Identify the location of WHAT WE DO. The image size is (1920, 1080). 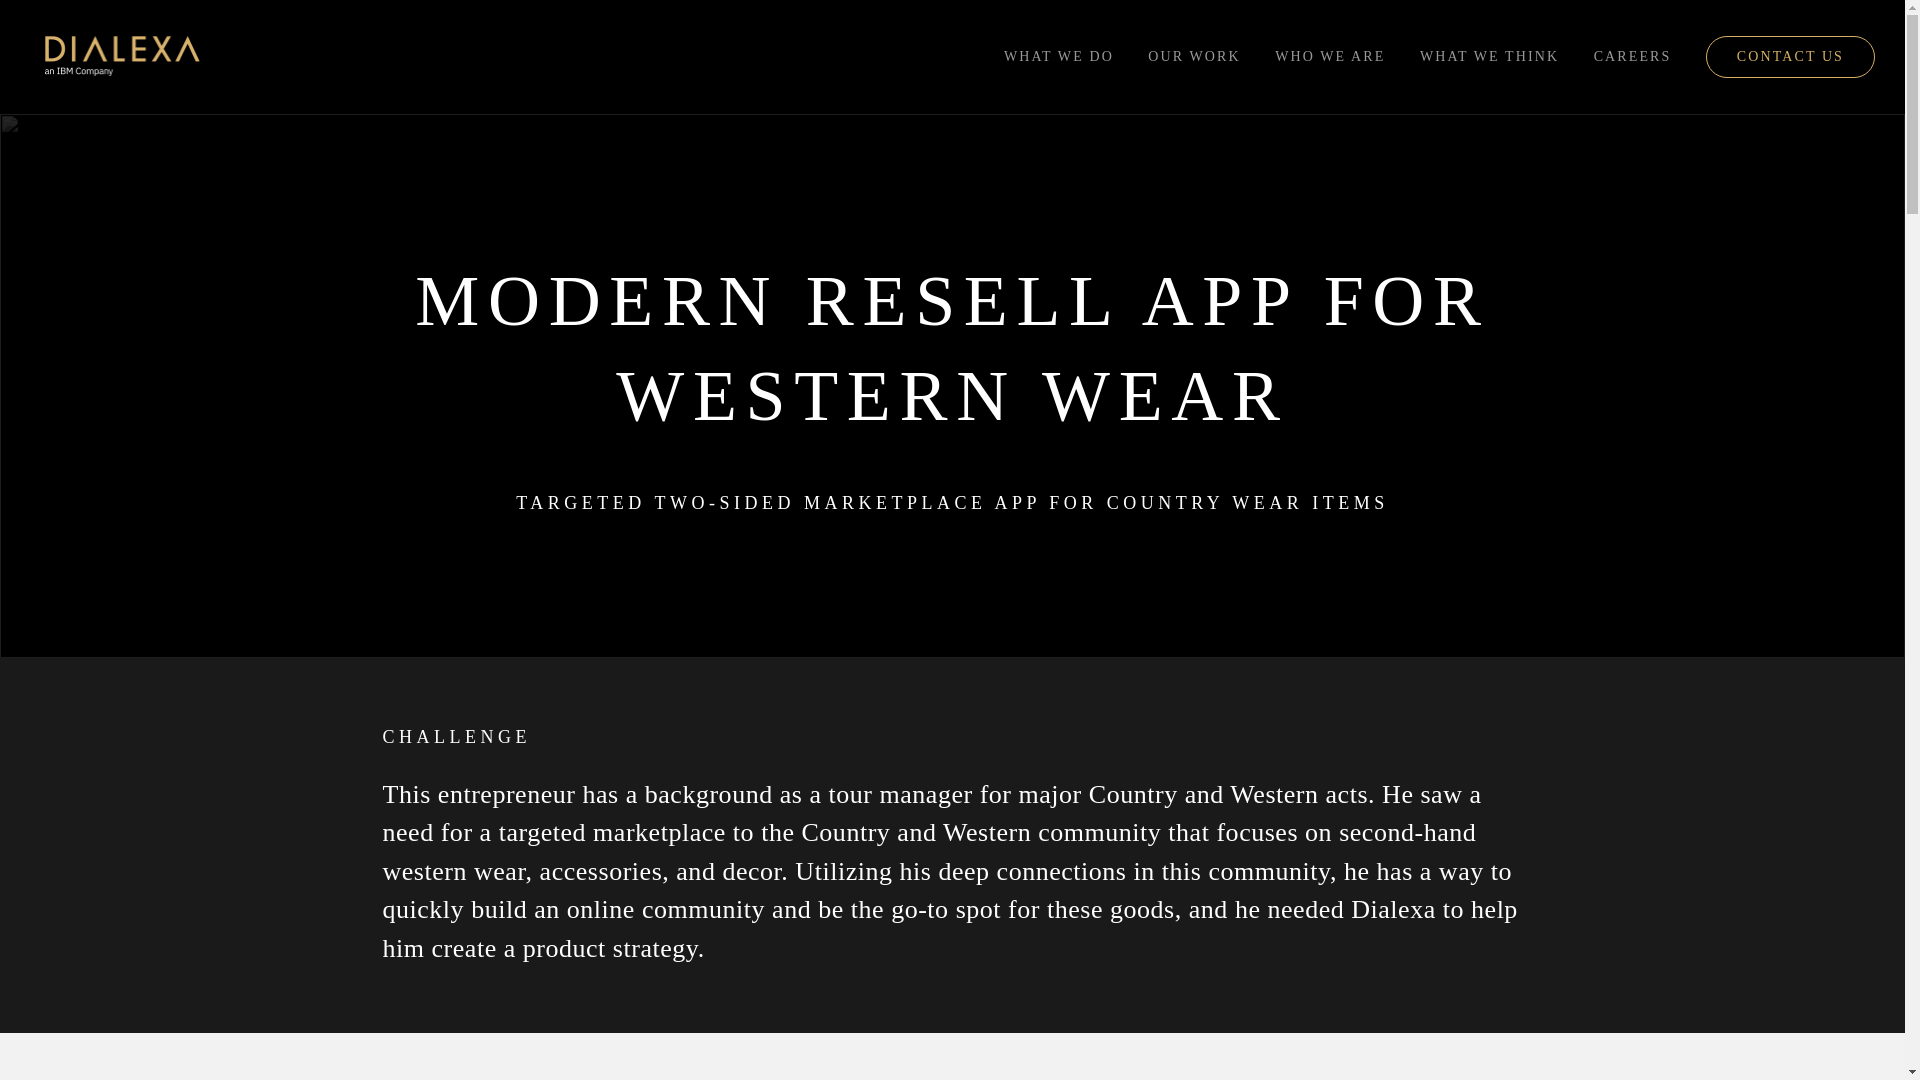
(1058, 56).